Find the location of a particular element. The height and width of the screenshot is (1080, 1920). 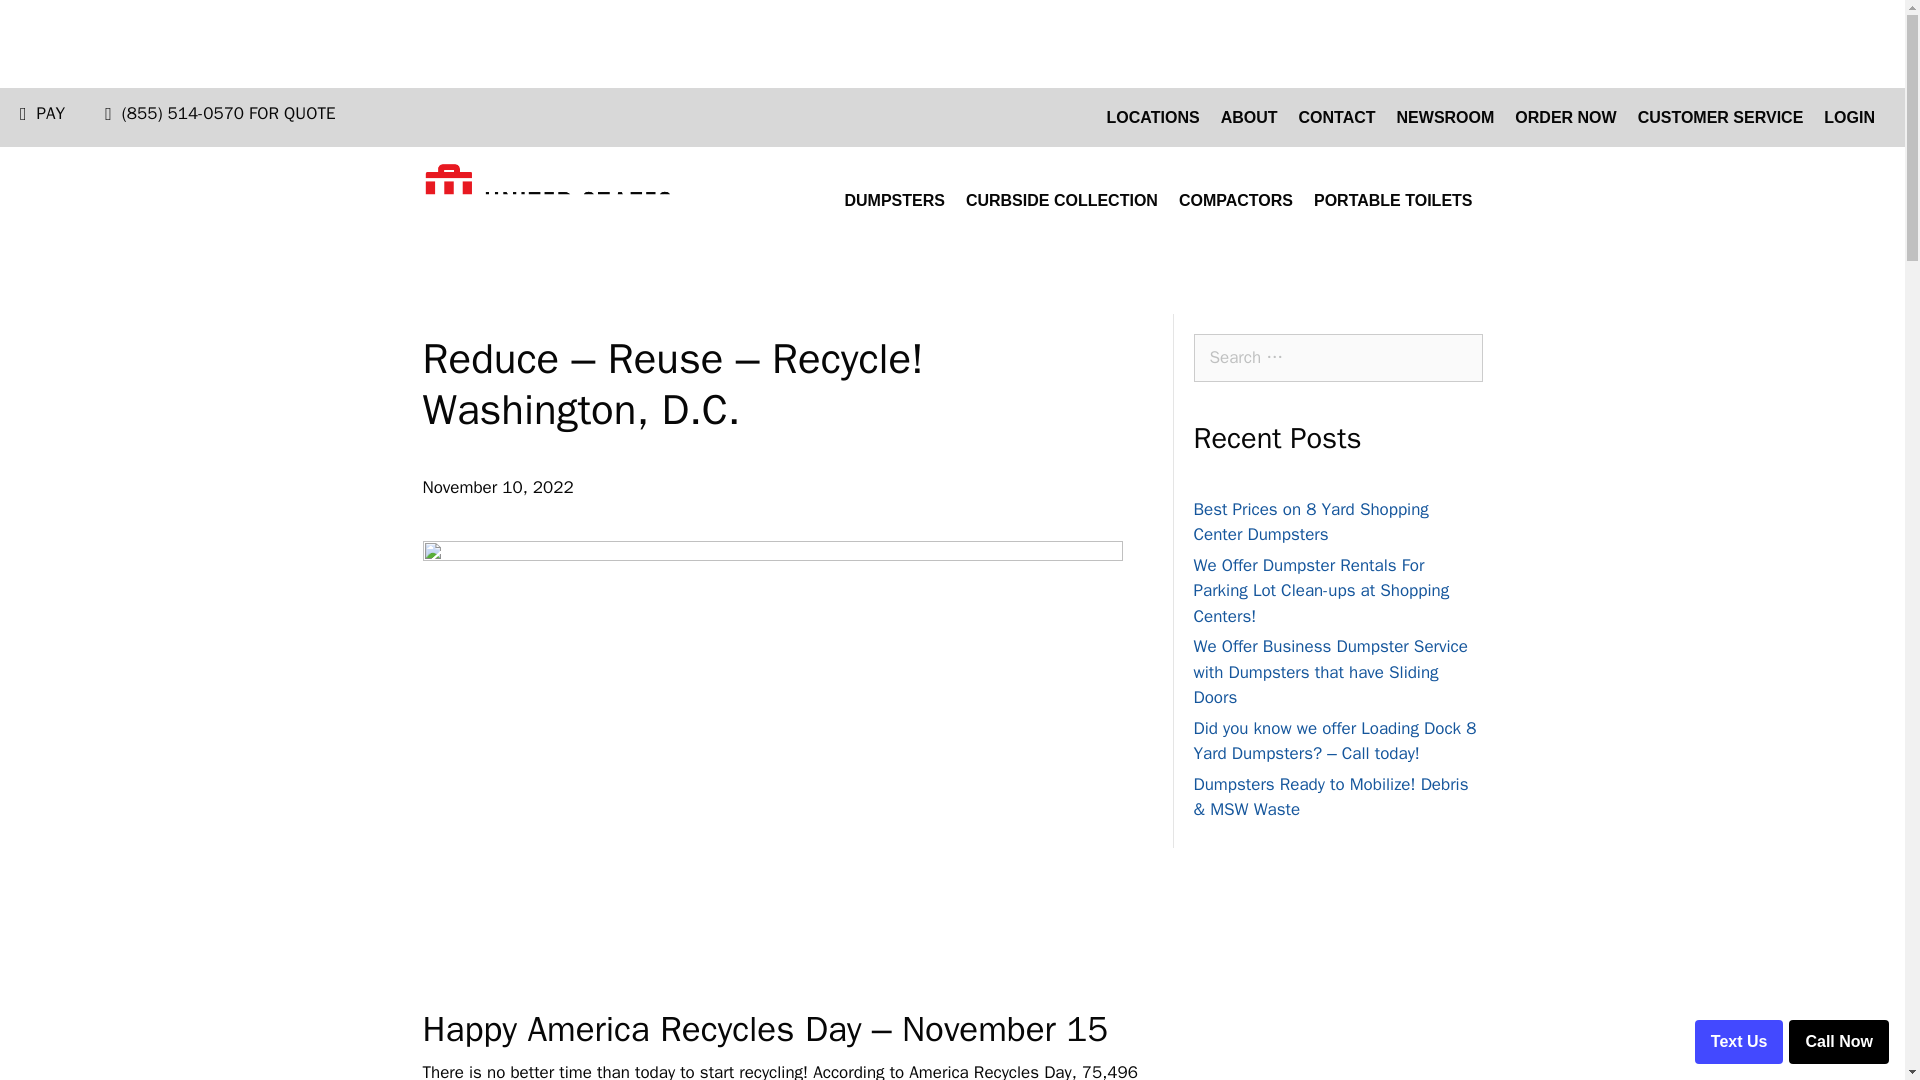

Search for: is located at coordinates (1338, 358).